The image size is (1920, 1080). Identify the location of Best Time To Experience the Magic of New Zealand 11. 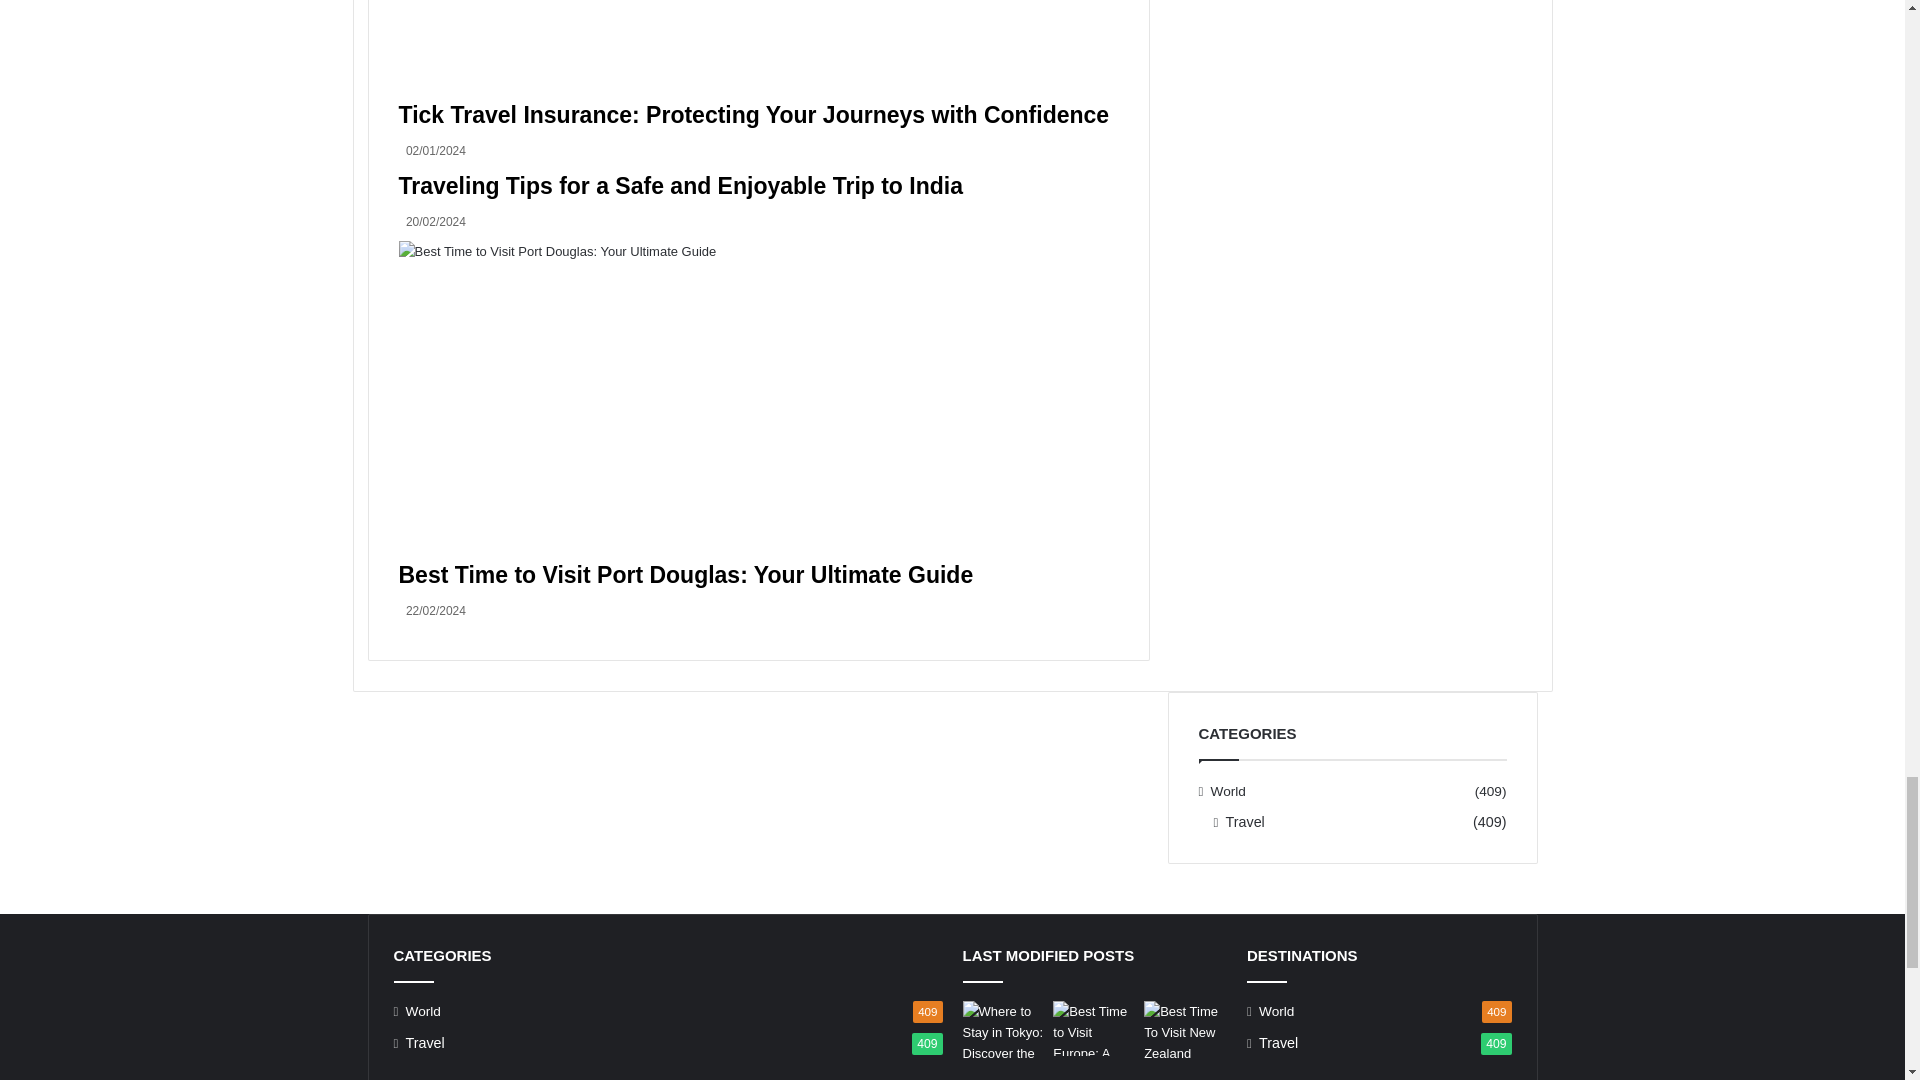
(1185, 1036).